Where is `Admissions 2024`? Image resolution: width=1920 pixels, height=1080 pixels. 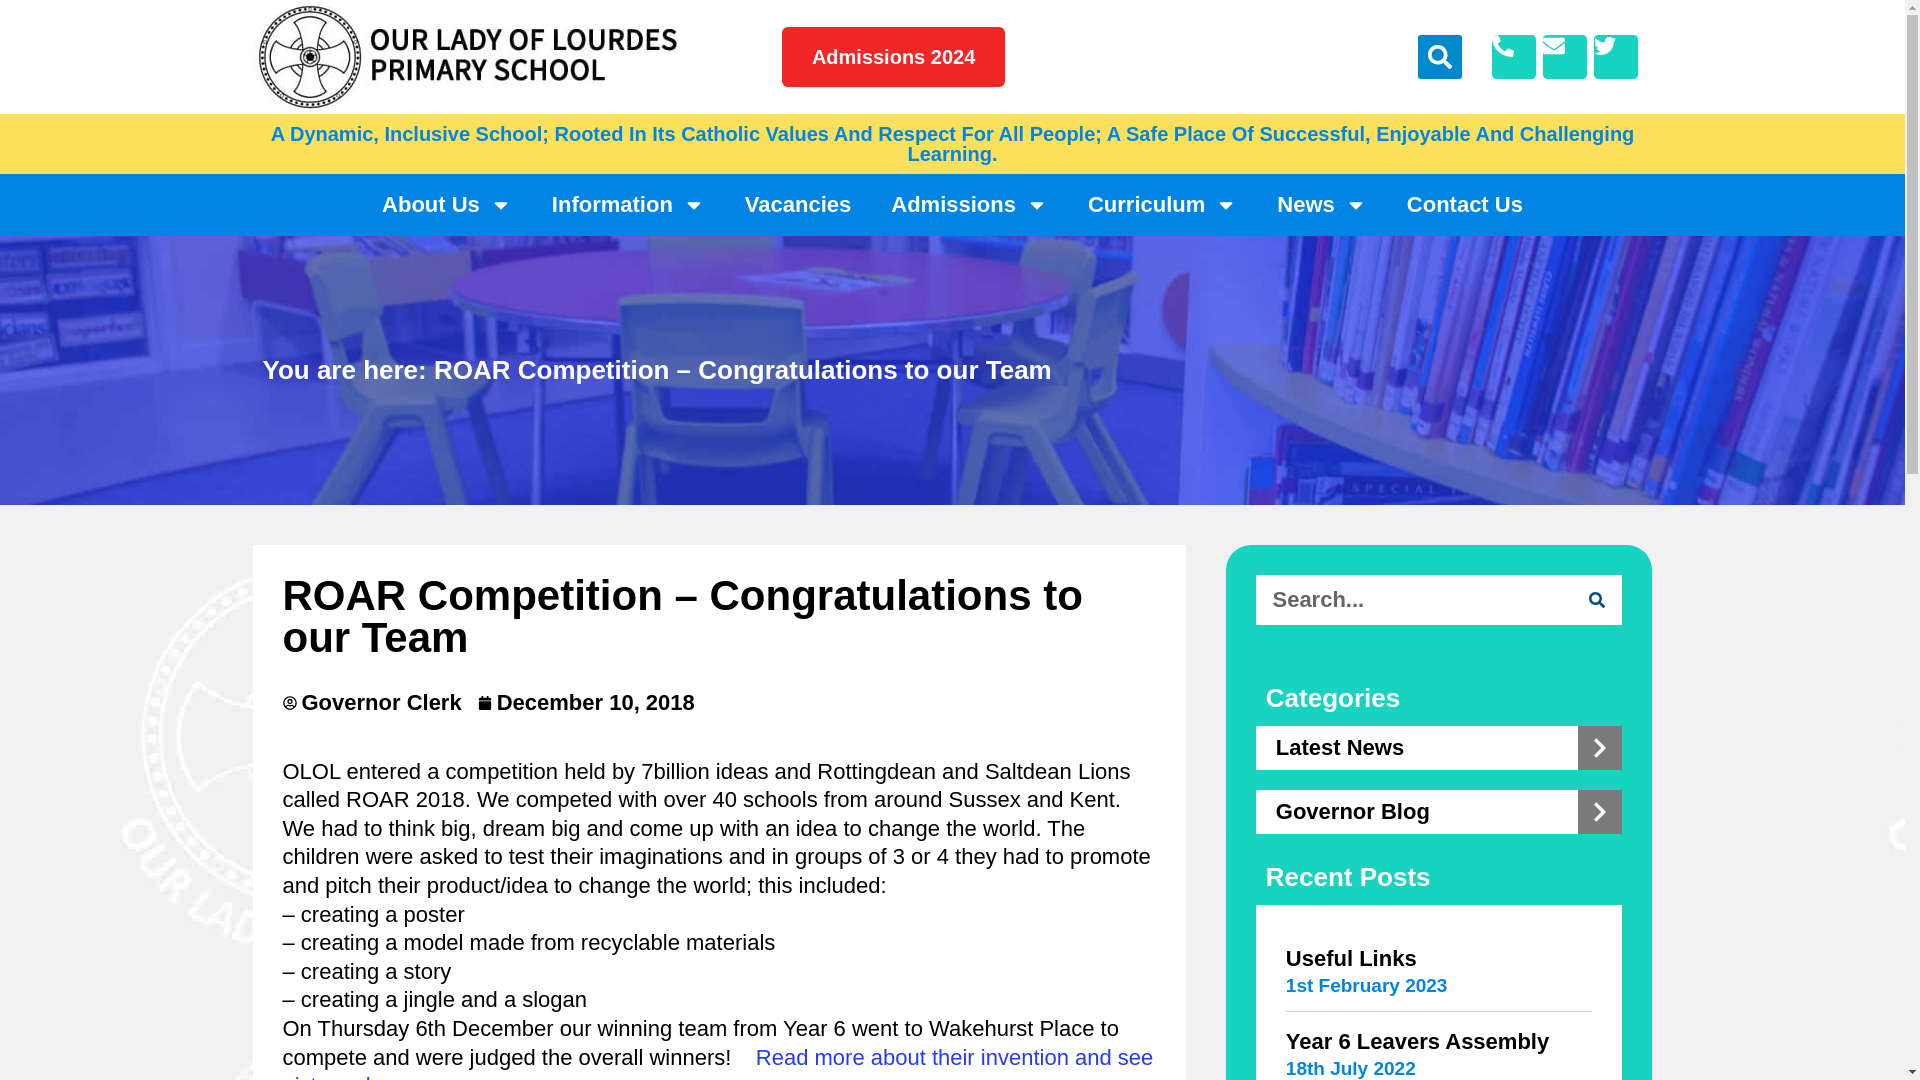
Admissions 2024 is located at coordinates (892, 57).